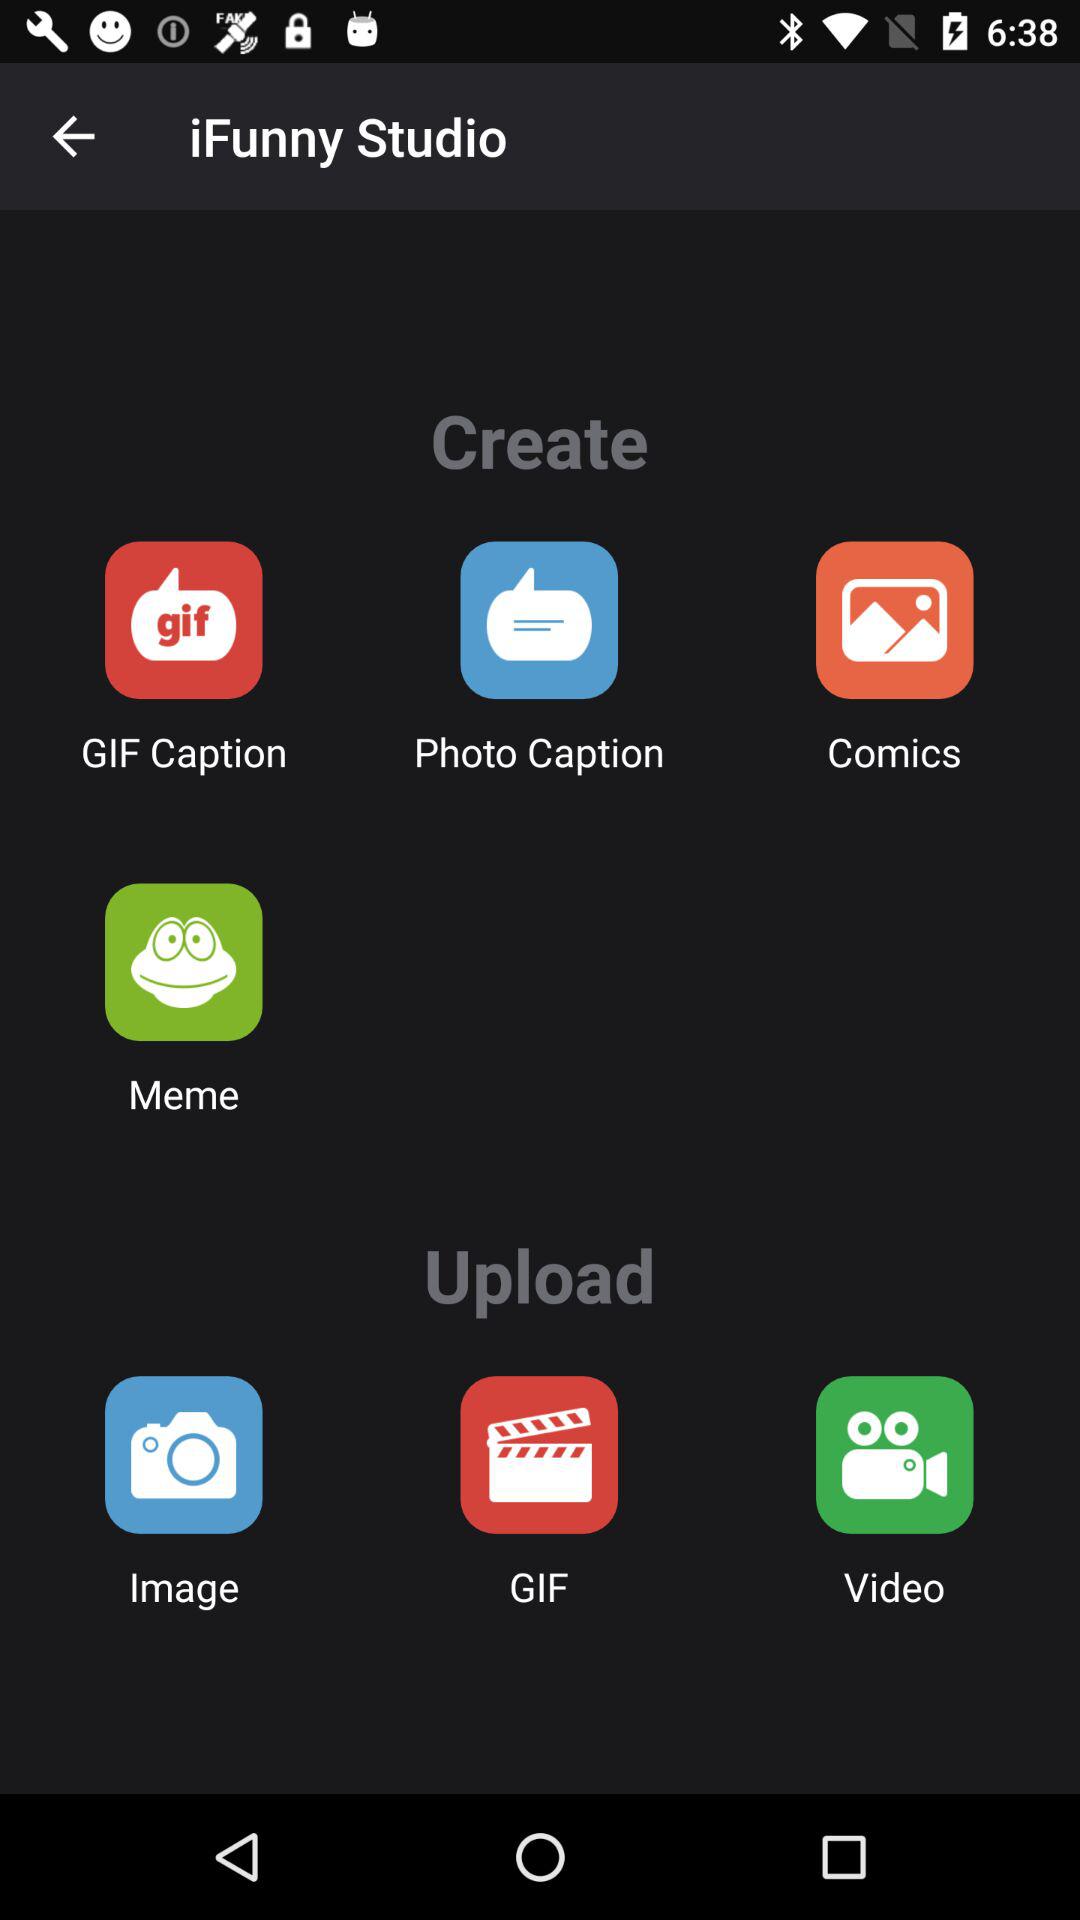 The width and height of the screenshot is (1080, 1920). I want to click on send a gif, so click(184, 620).